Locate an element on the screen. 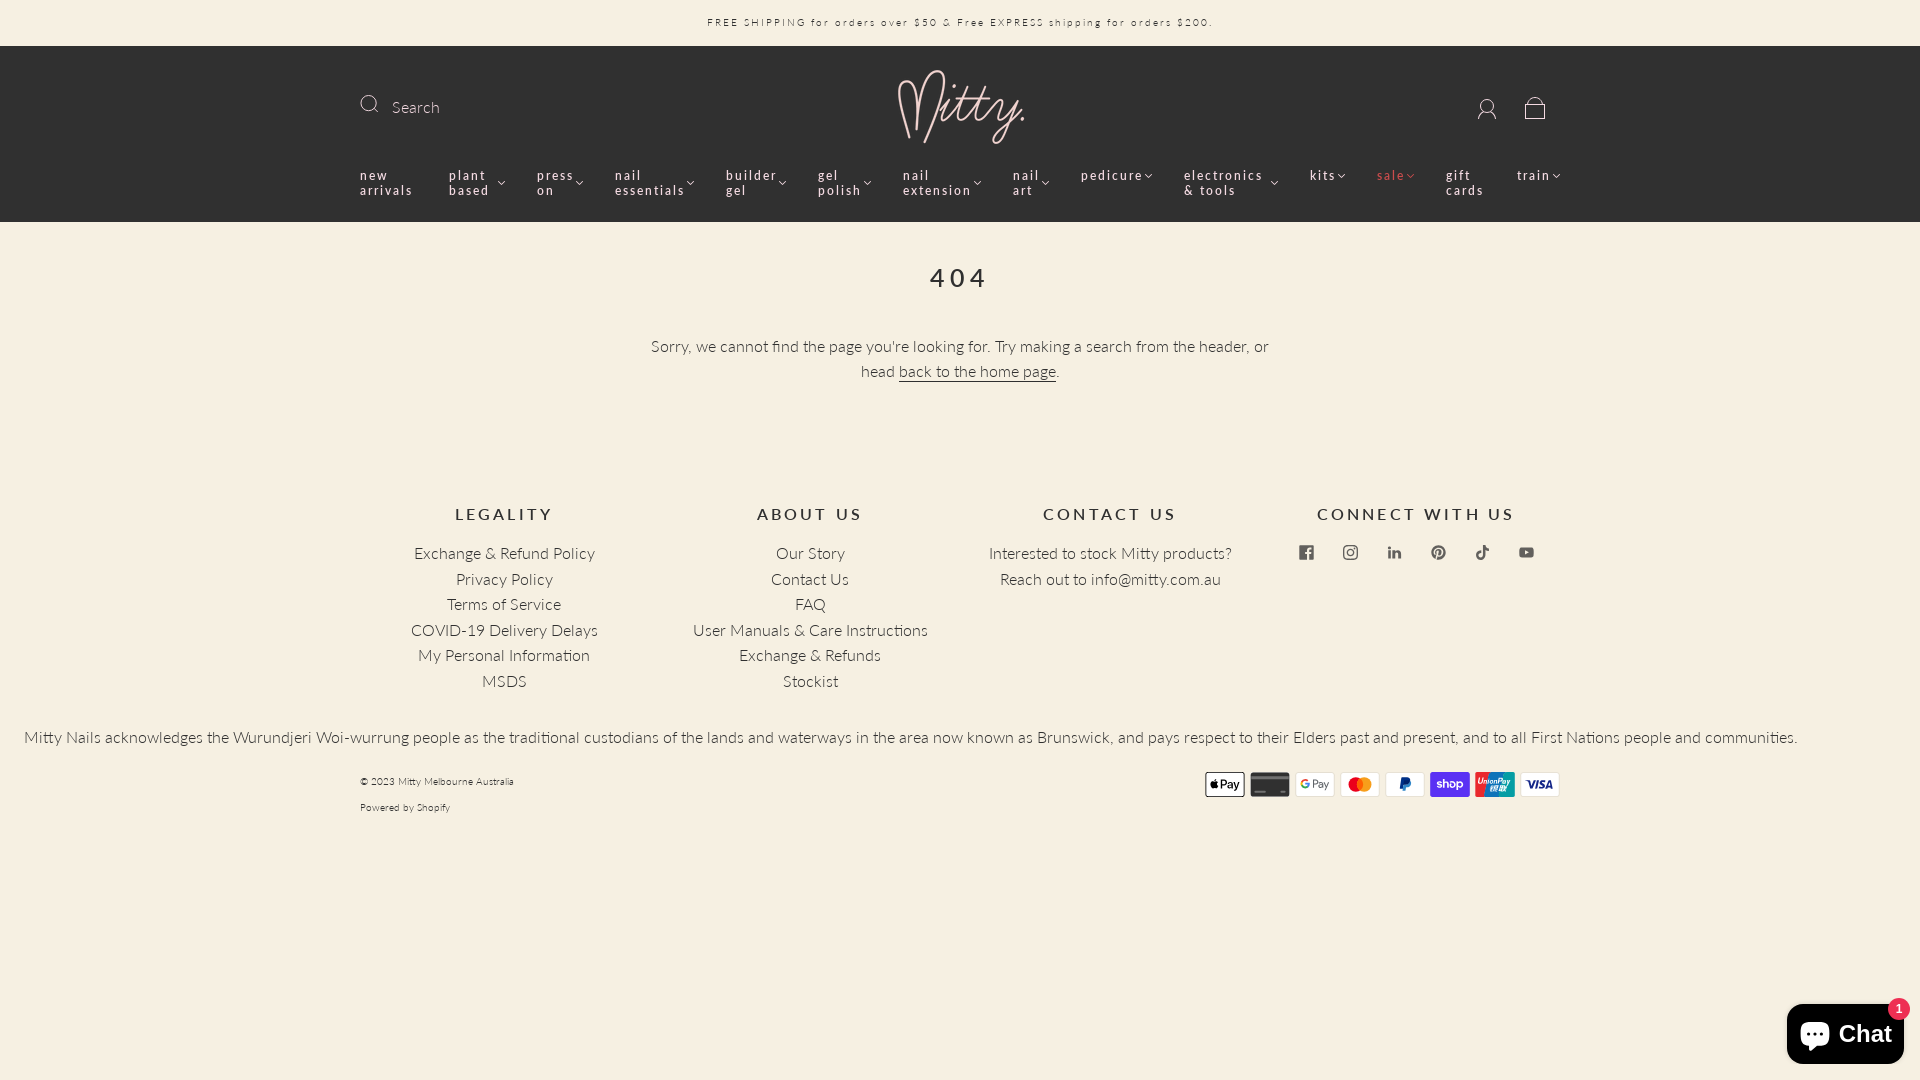  kits is located at coordinates (1328, 176).